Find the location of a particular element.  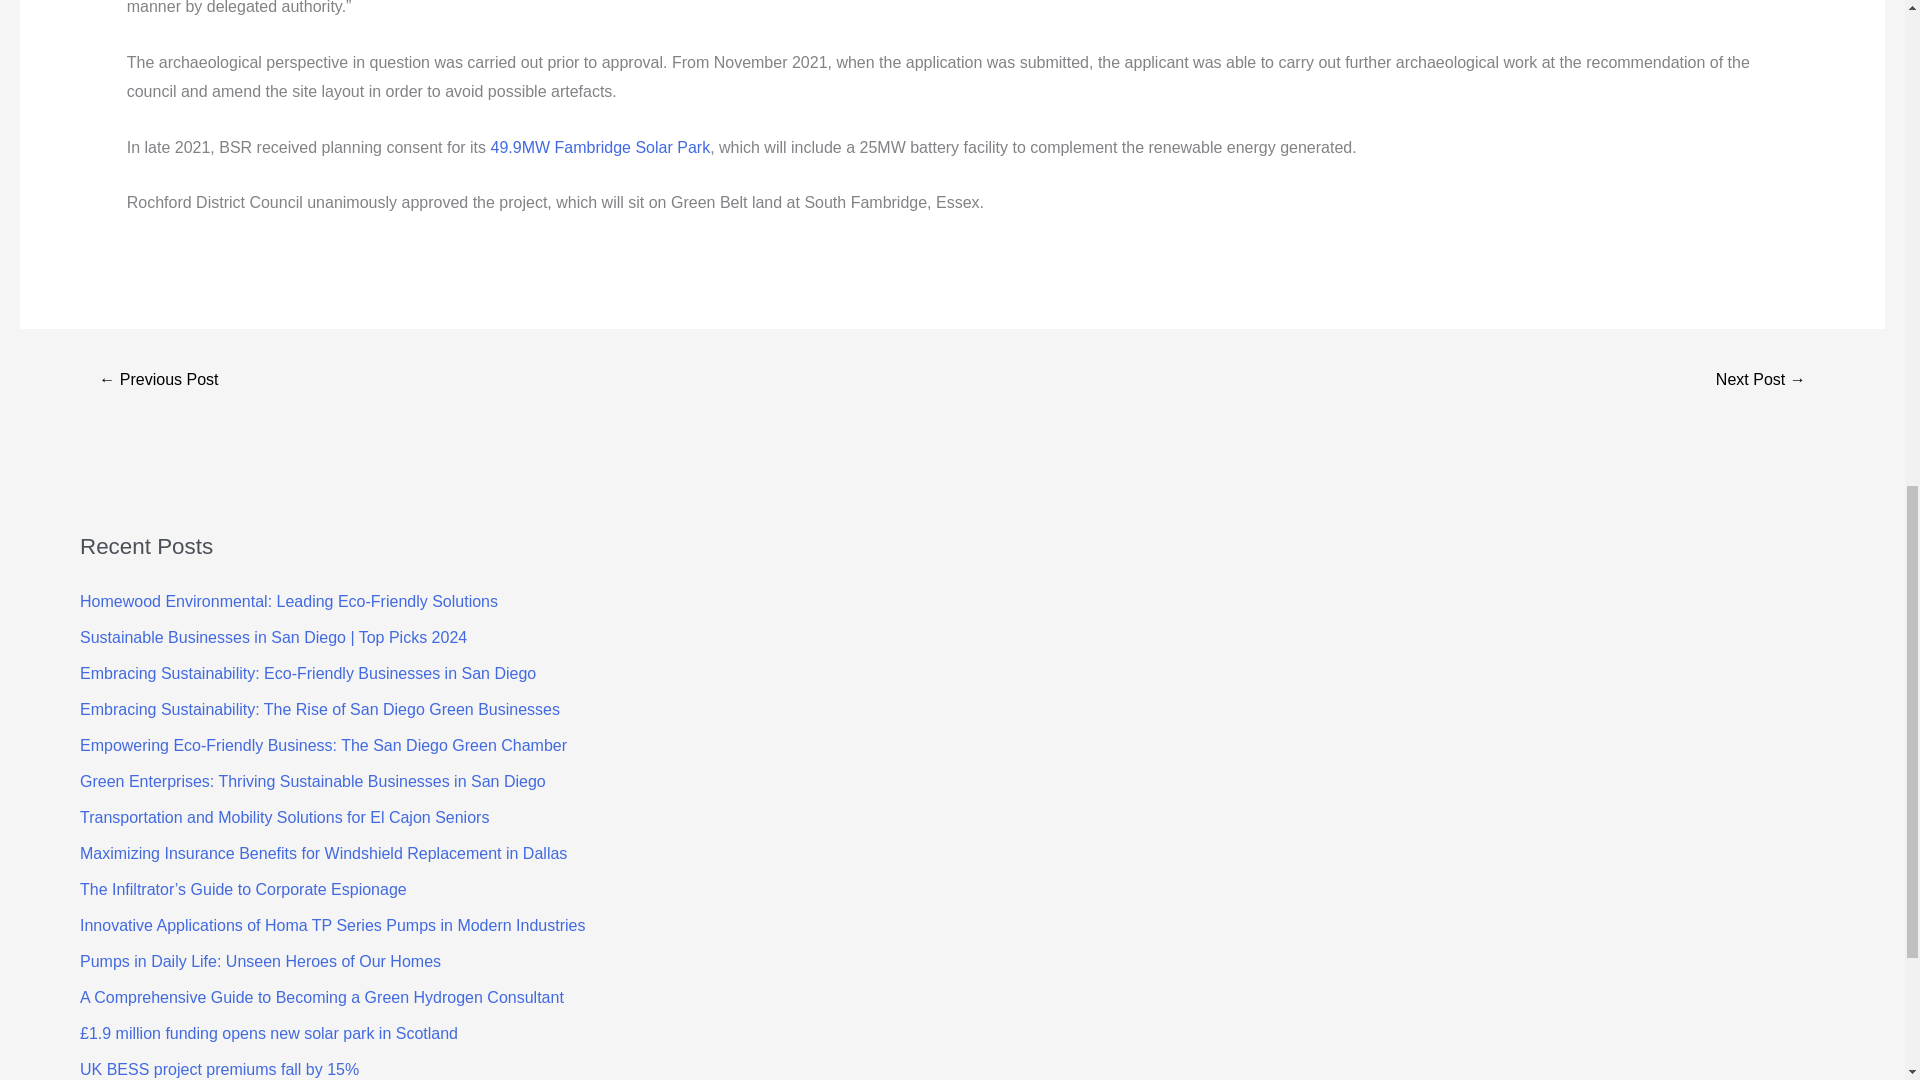

Pumps in Daily Life: Unseen Heroes of Our Homes is located at coordinates (260, 960).